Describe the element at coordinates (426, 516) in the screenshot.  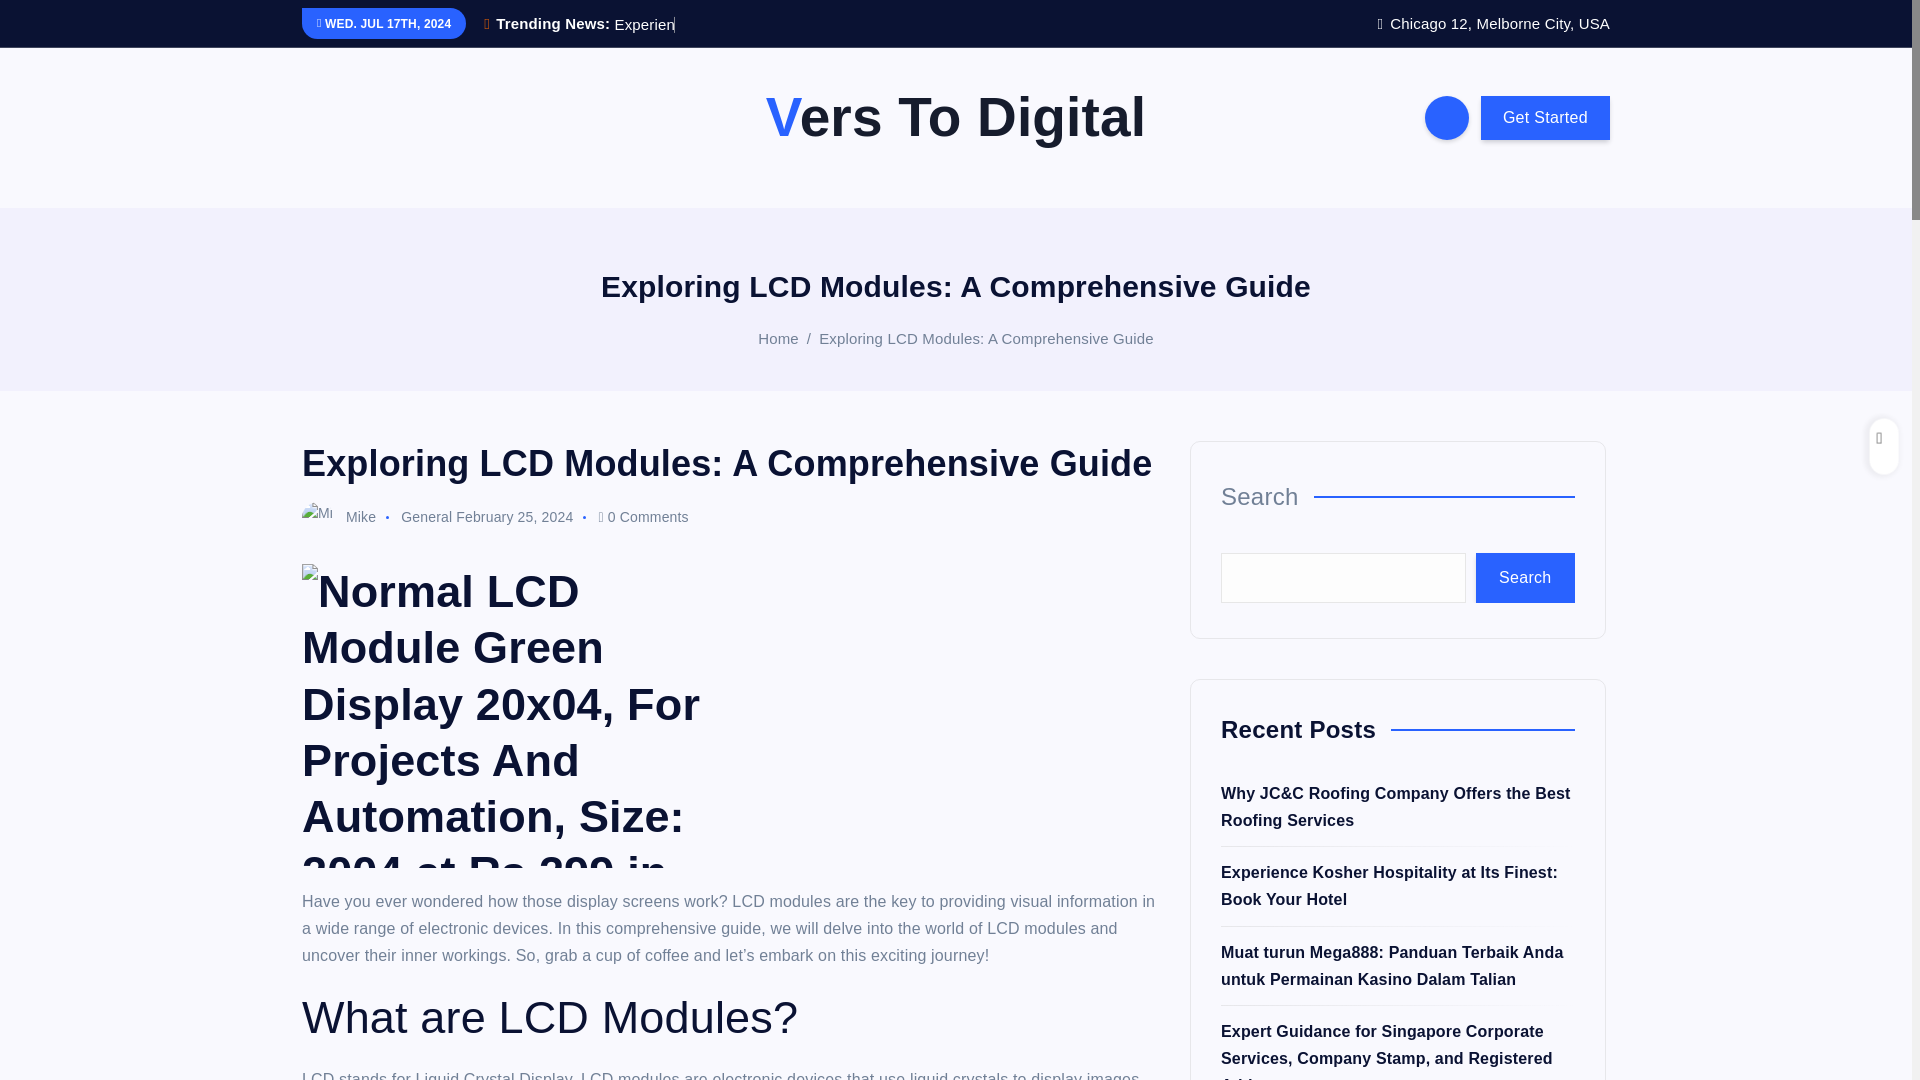
I see `General` at that location.